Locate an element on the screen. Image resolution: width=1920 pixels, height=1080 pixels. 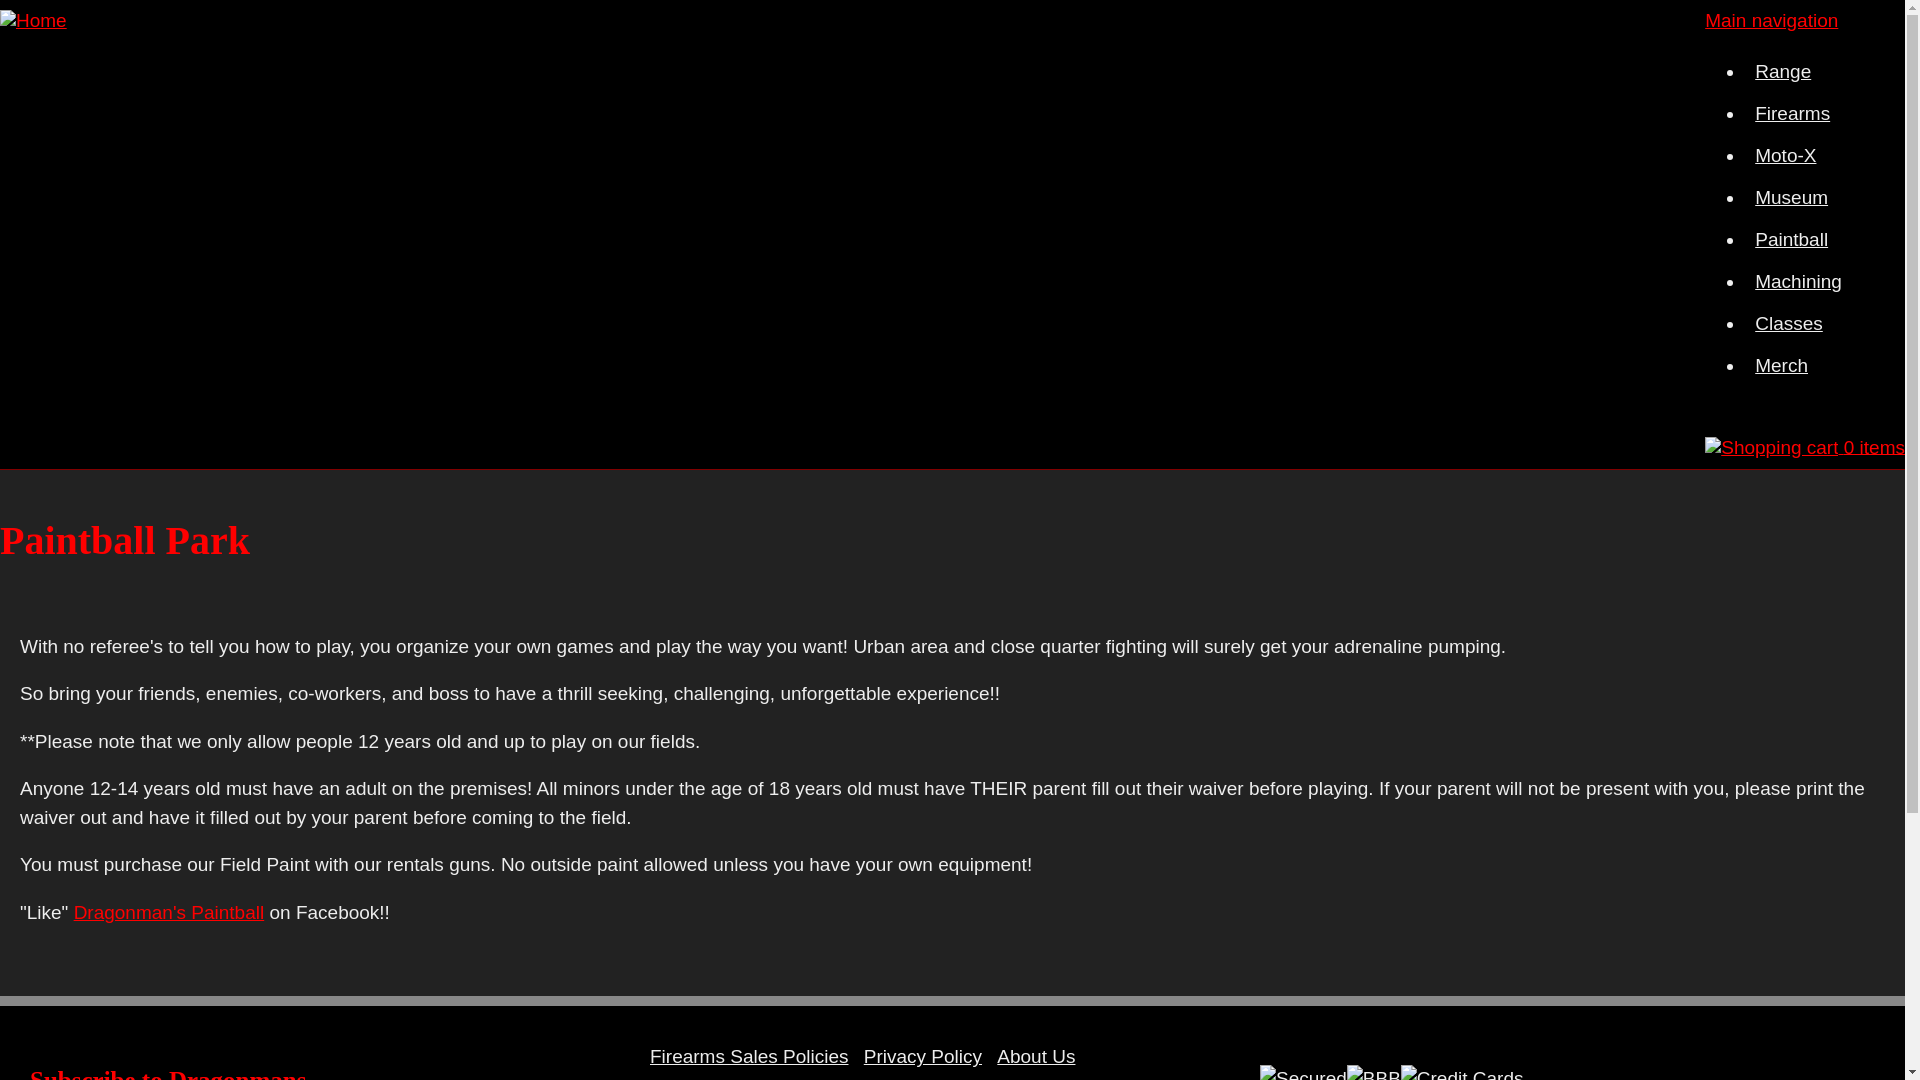
Main navigation is located at coordinates (1770, 20).